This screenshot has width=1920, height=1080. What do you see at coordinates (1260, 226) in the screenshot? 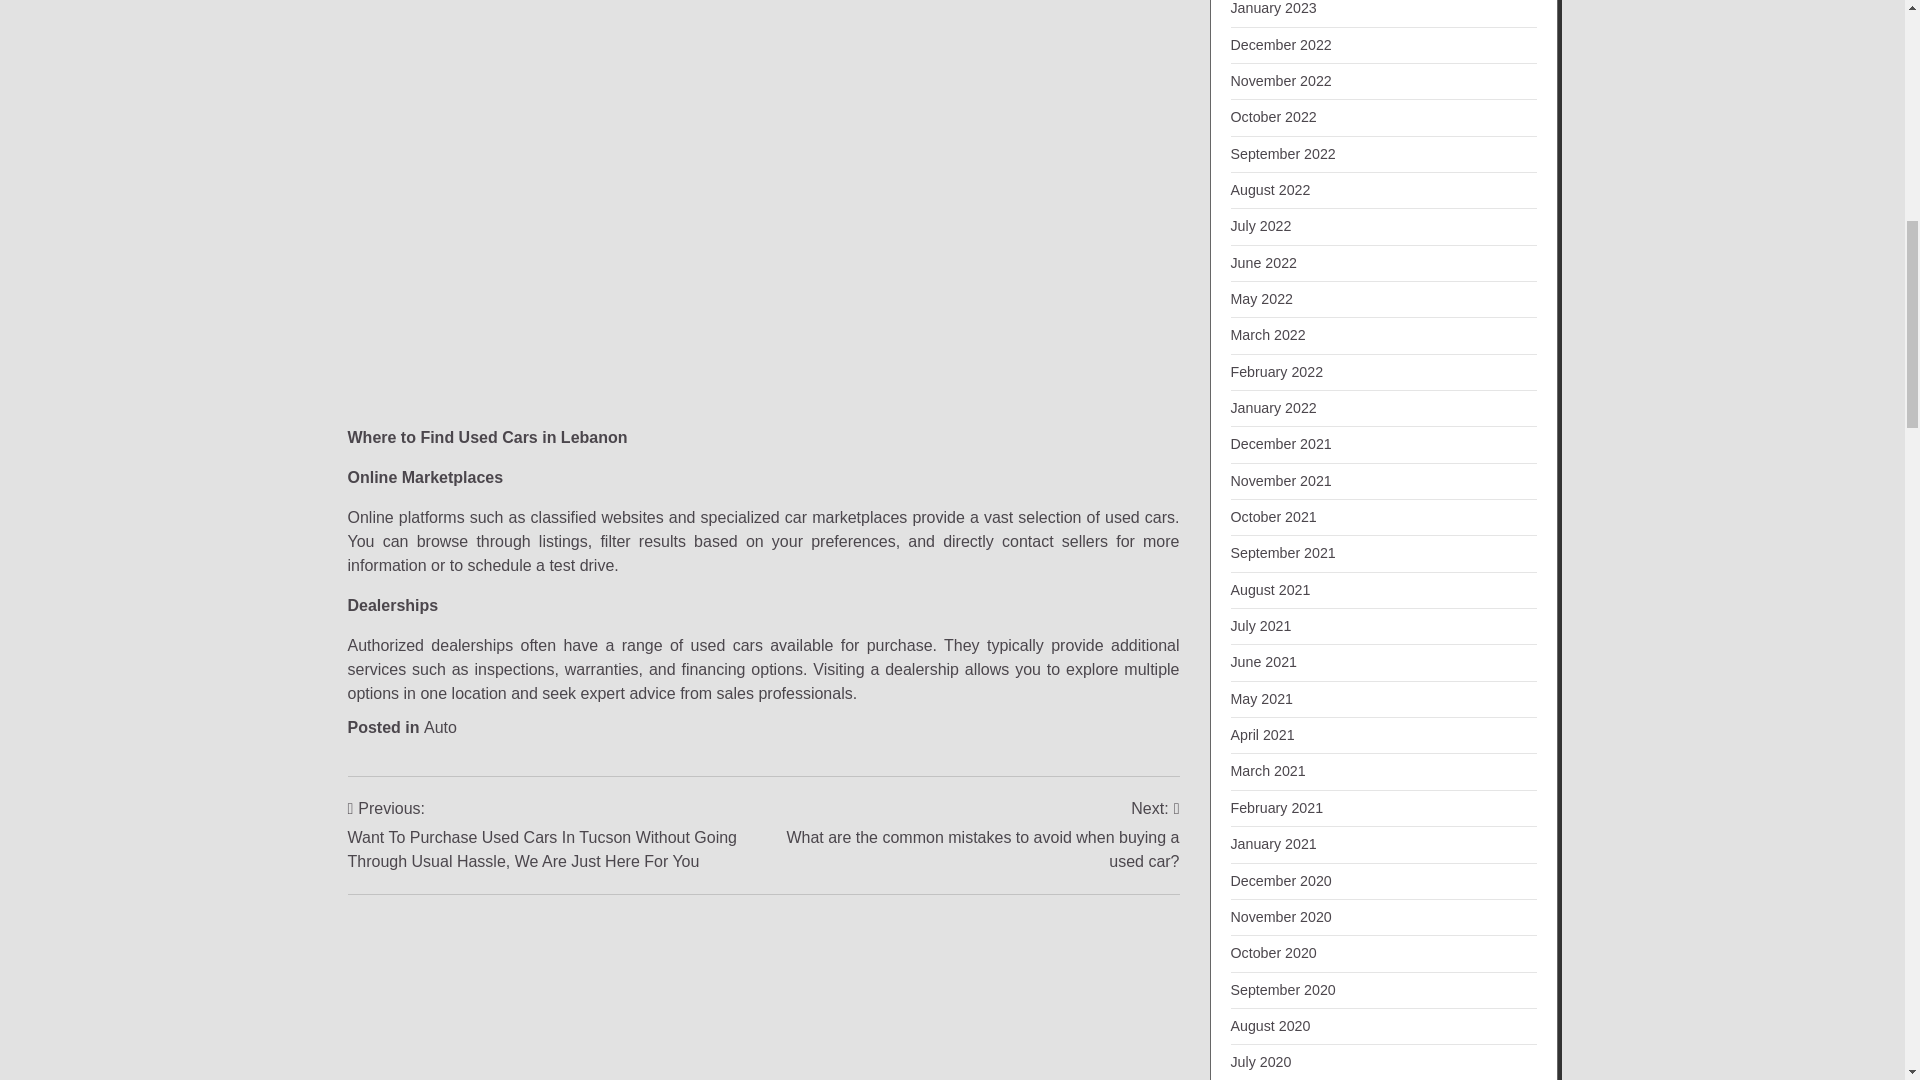
I see `July 2022` at bounding box center [1260, 226].